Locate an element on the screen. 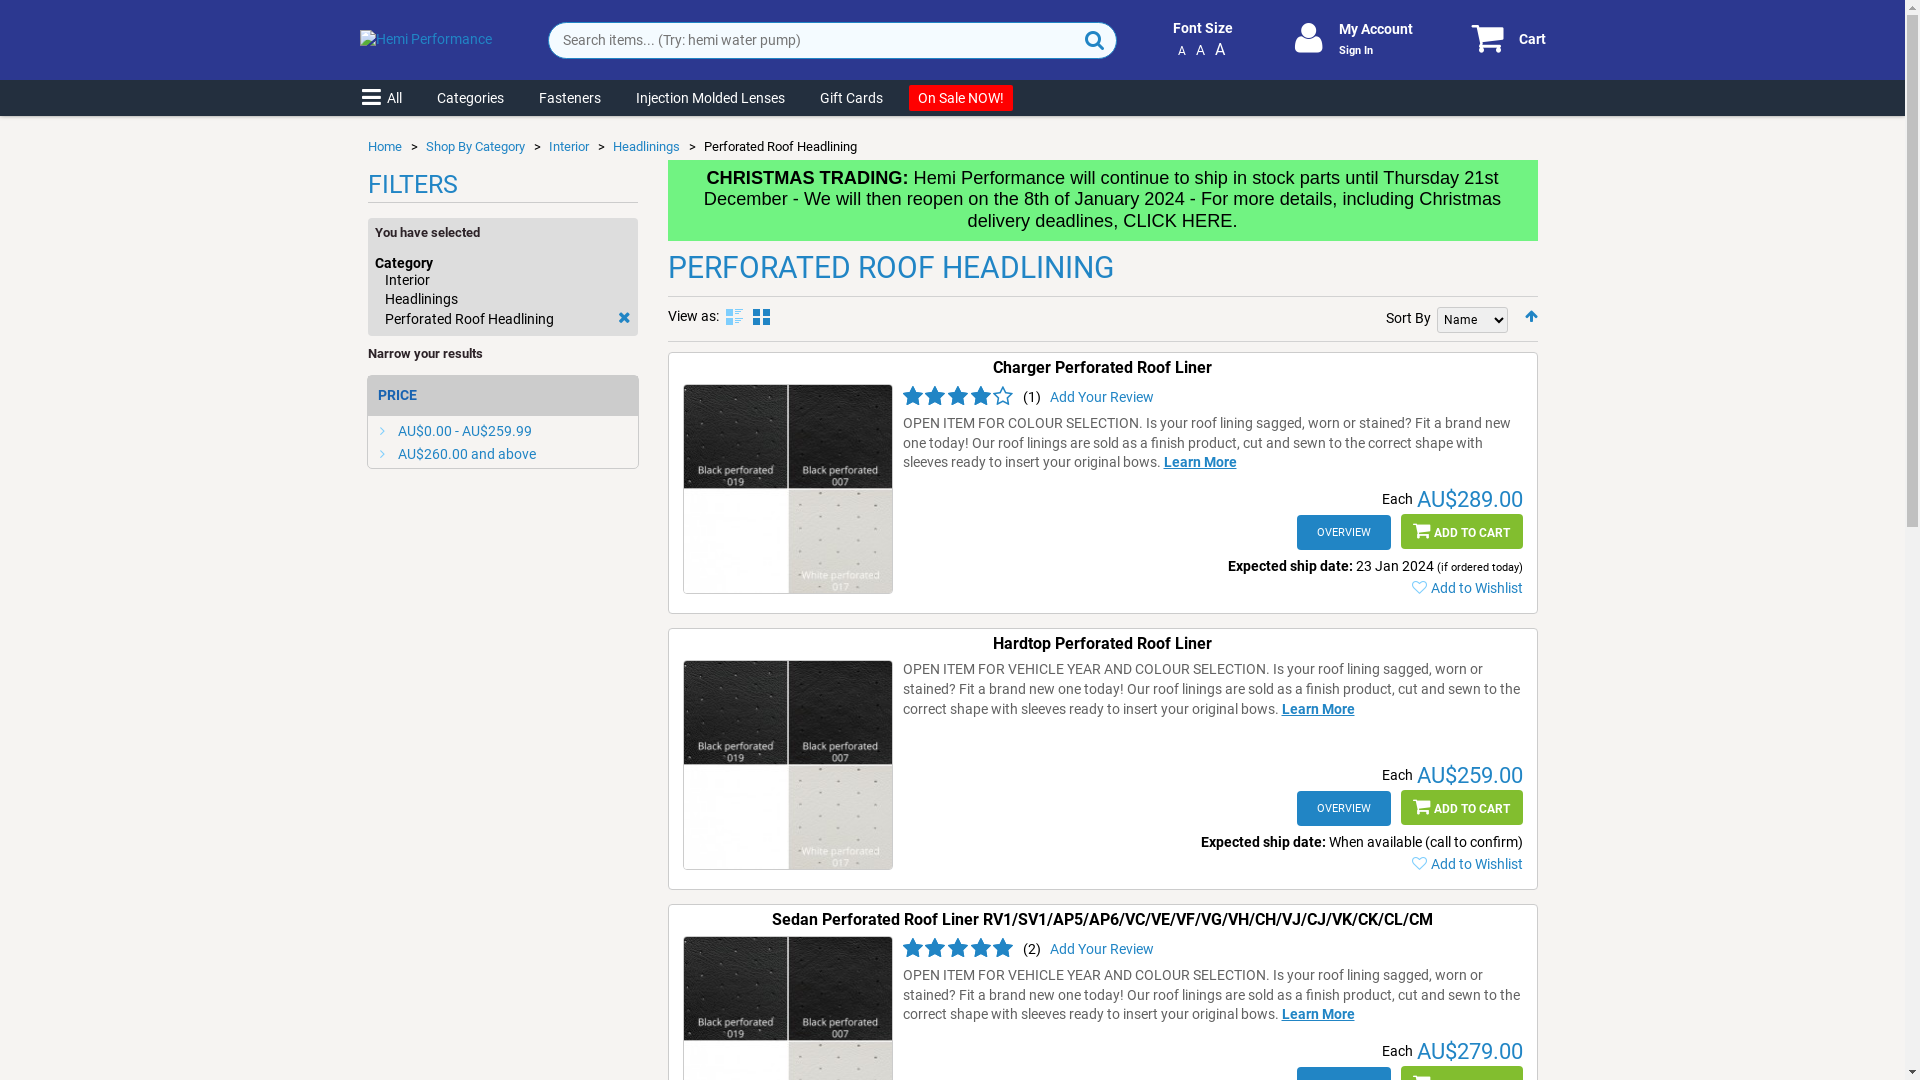  OVERVIEW is located at coordinates (1343, 532).